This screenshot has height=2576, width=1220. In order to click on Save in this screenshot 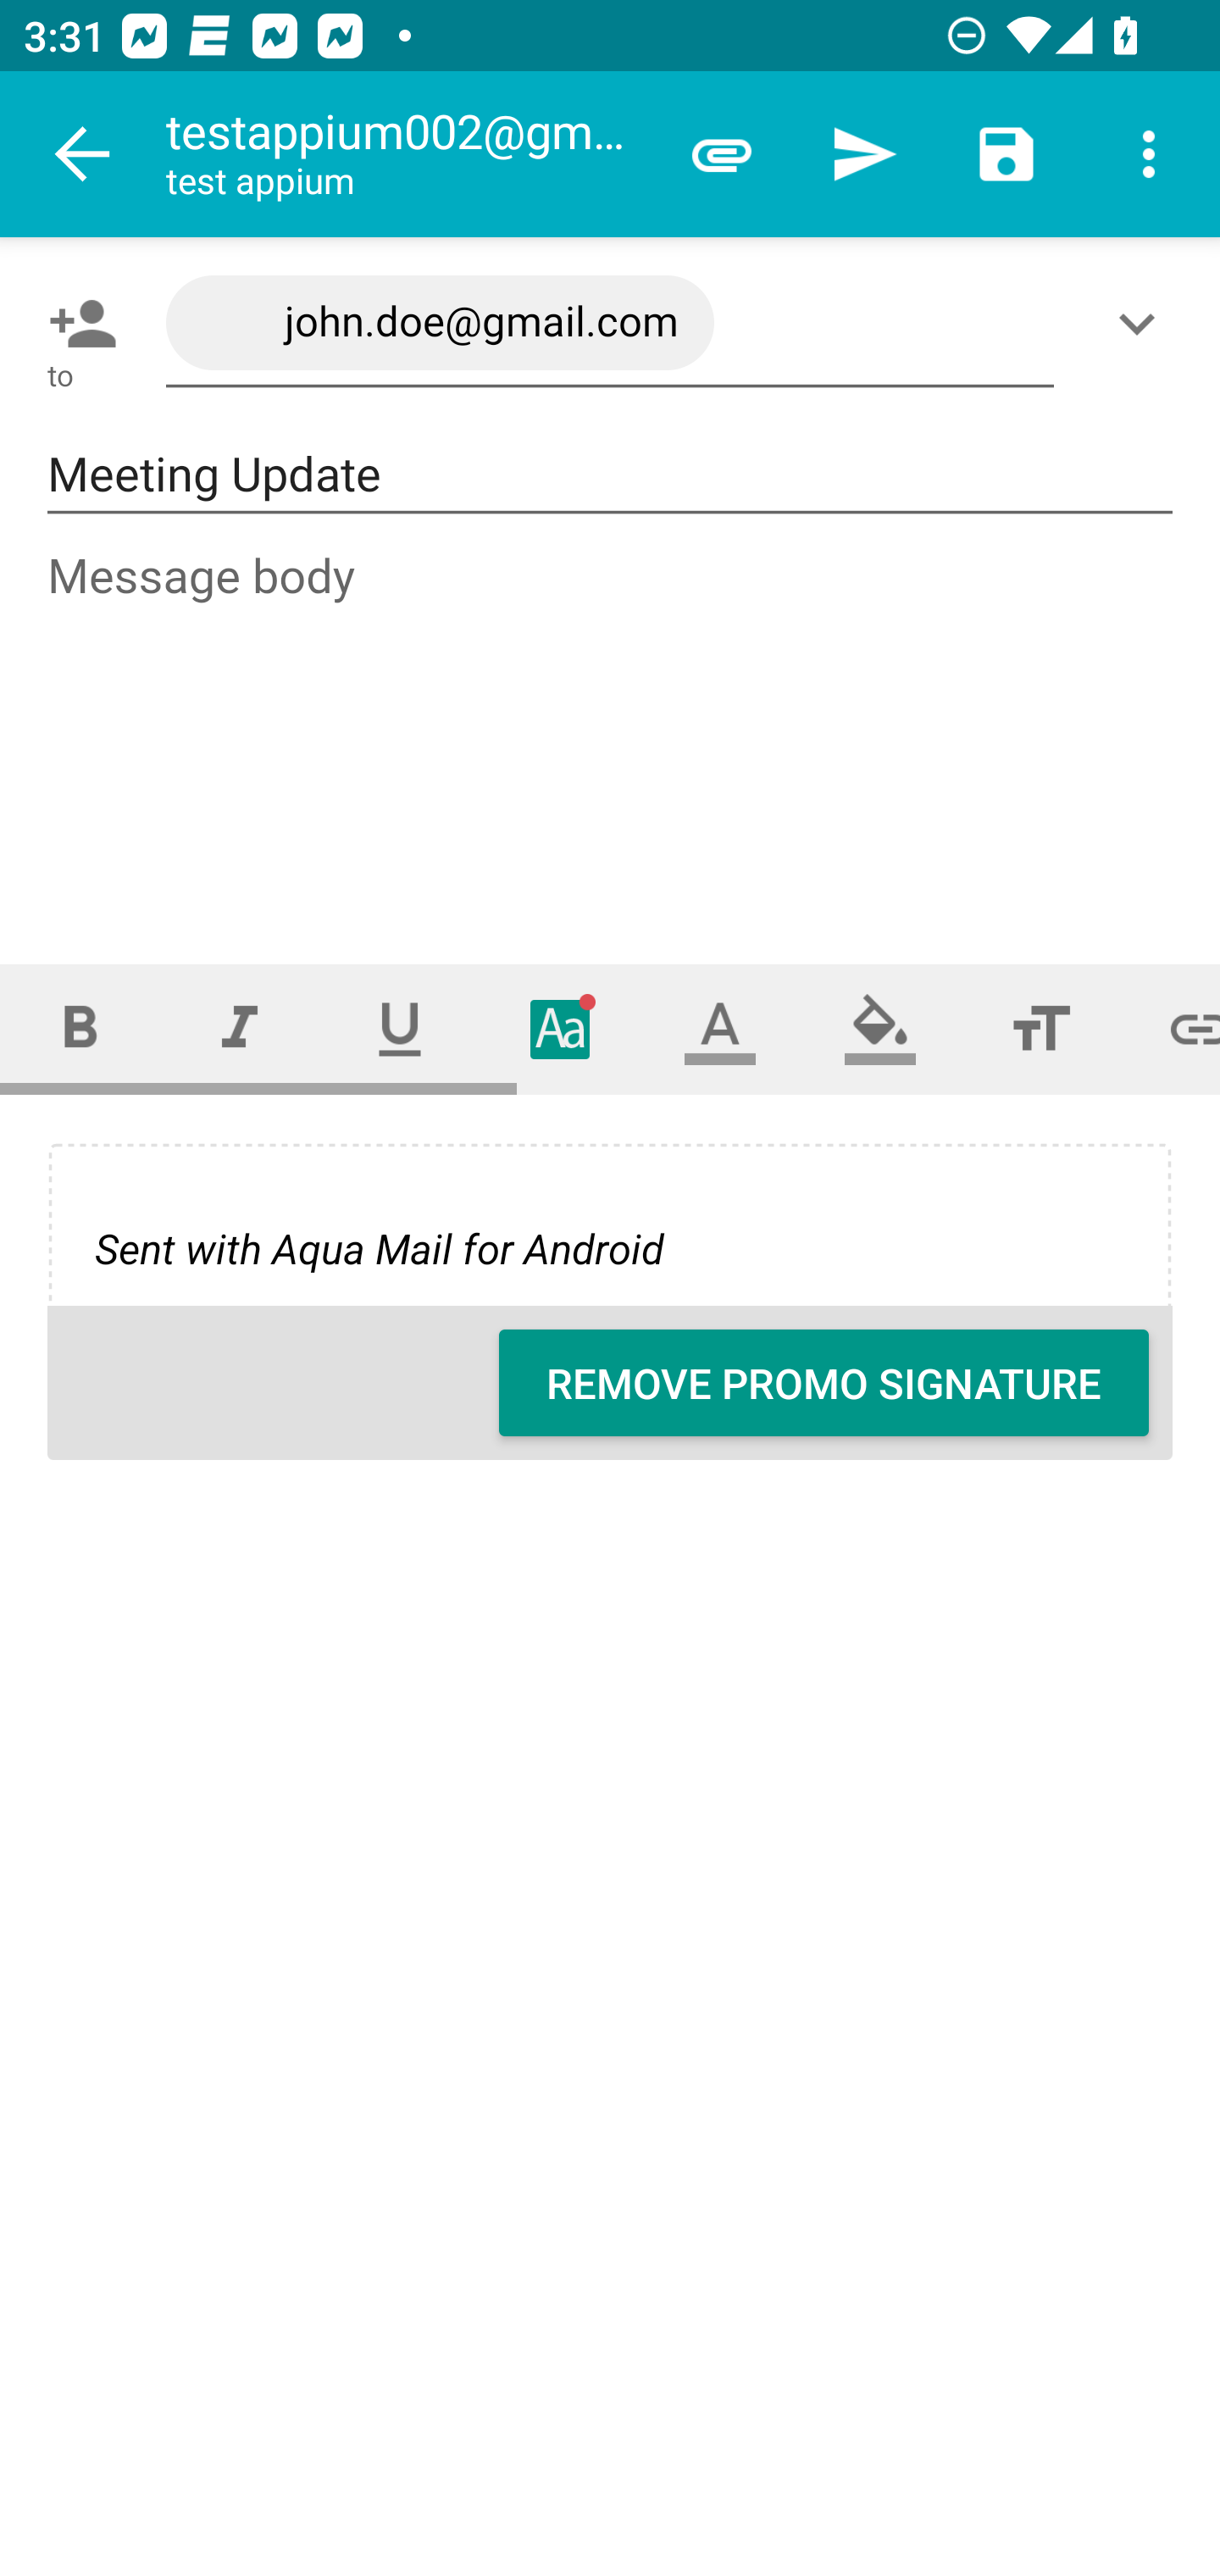, I will do `click(1006, 154)`.